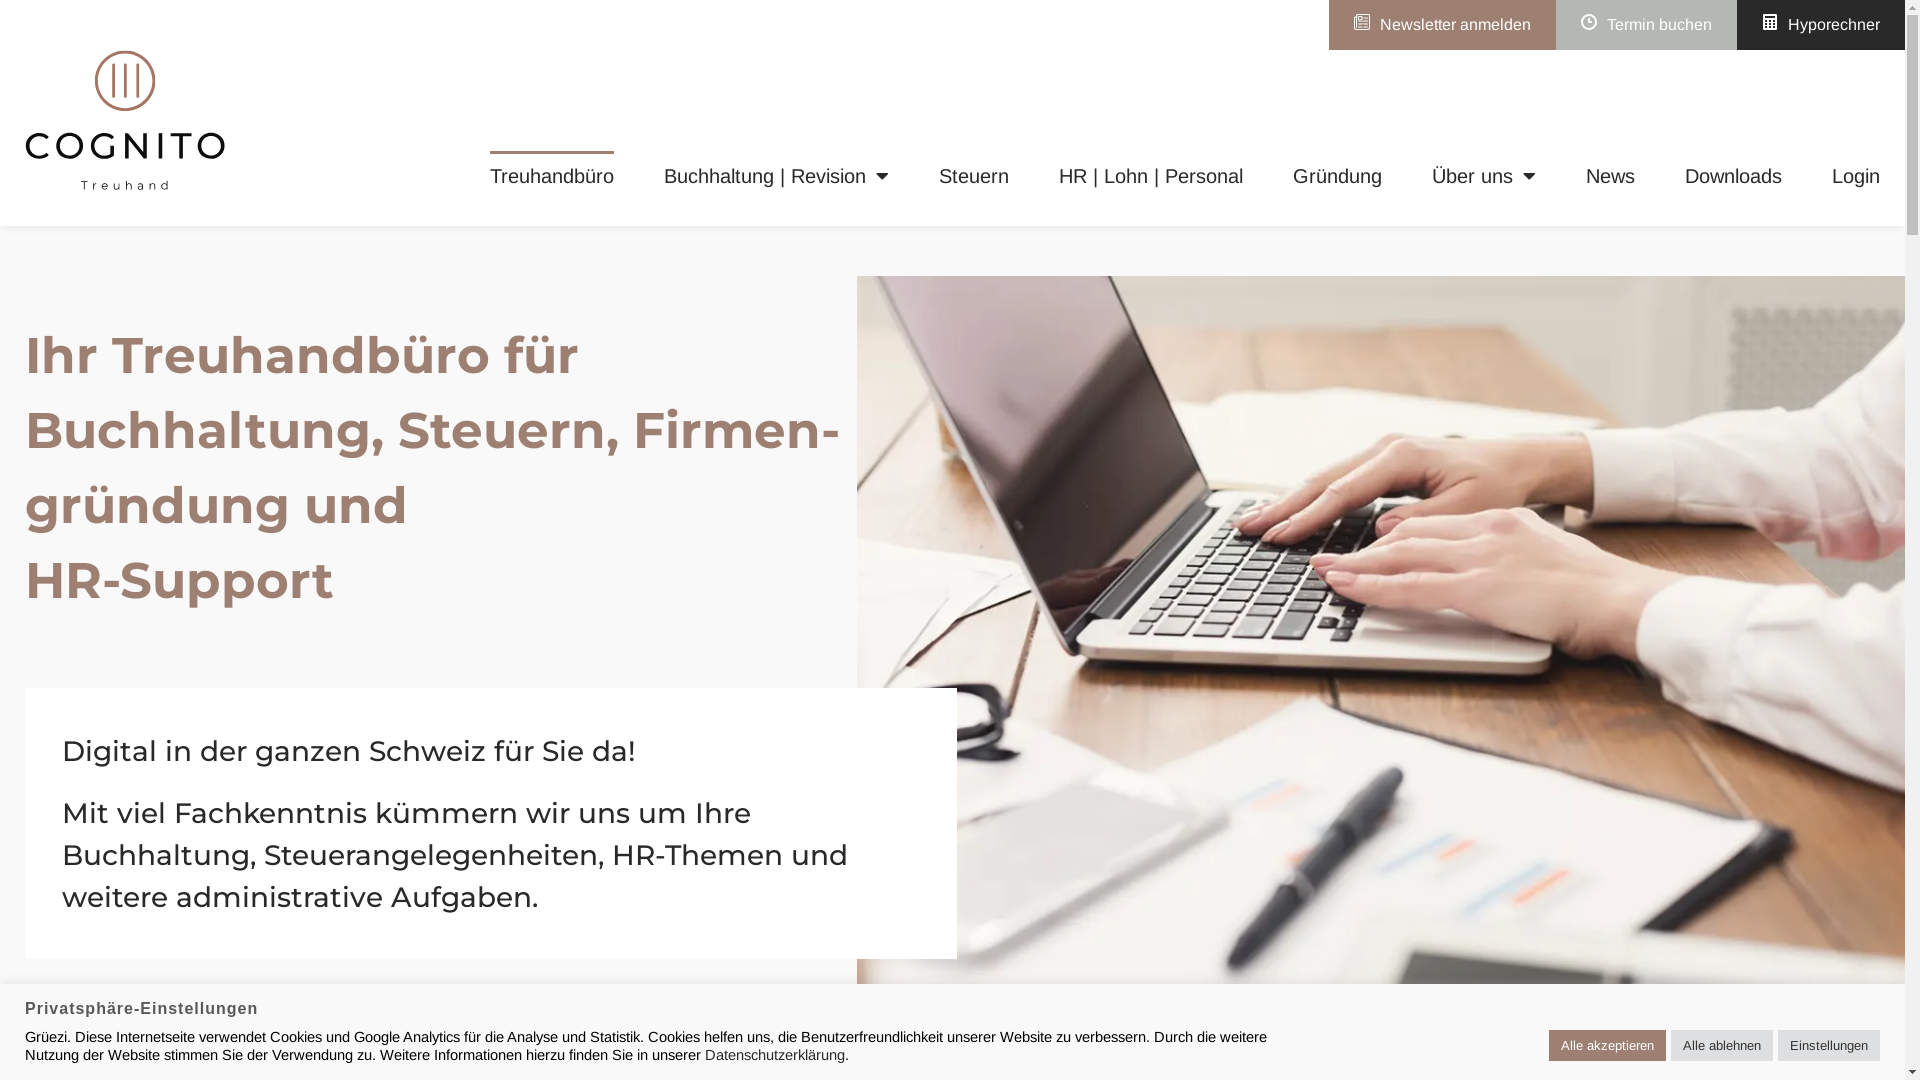  What do you see at coordinates (1608, 1046) in the screenshot?
I see `Alle akzeptieren` at bounding box center [1608, 1046].